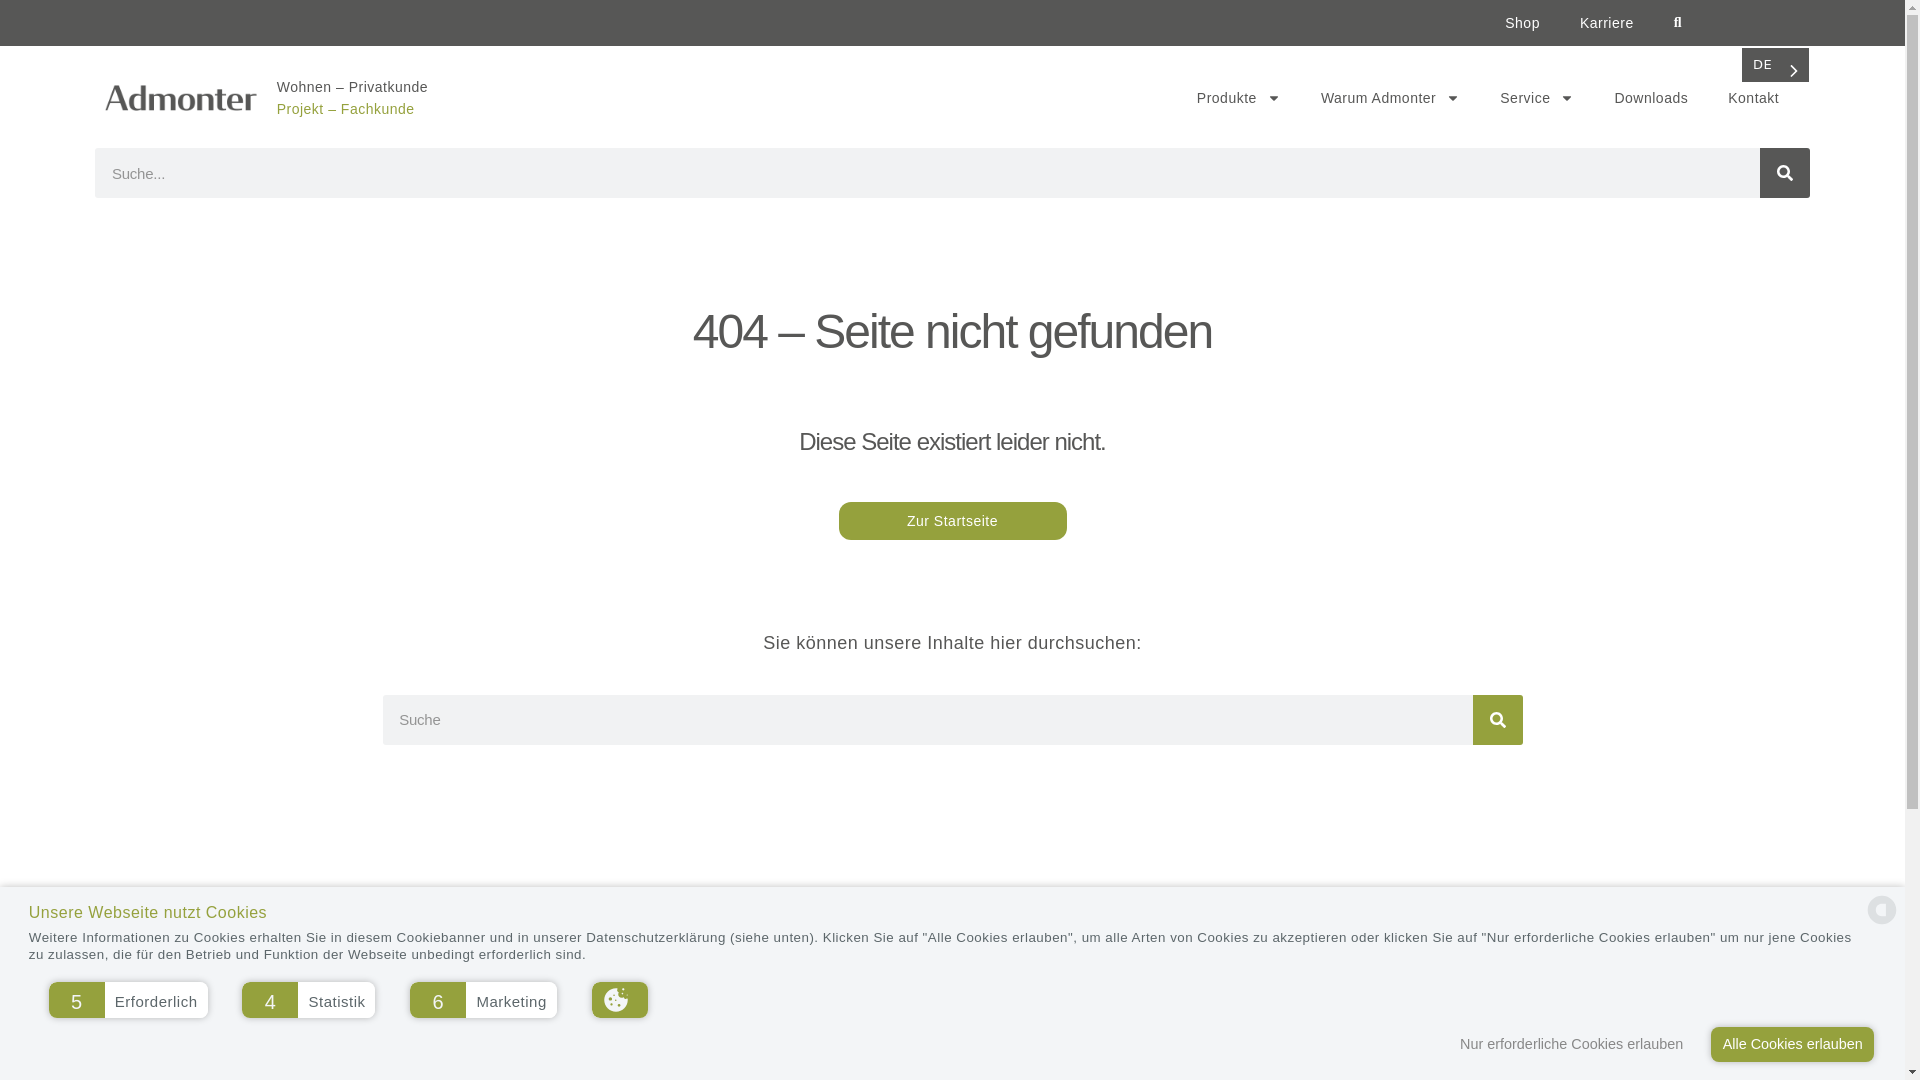 The height and width of the screenshot is (1080, 1920). I want to click on Nur erforderliche Cookies erlauben, so click(1577, 1044).